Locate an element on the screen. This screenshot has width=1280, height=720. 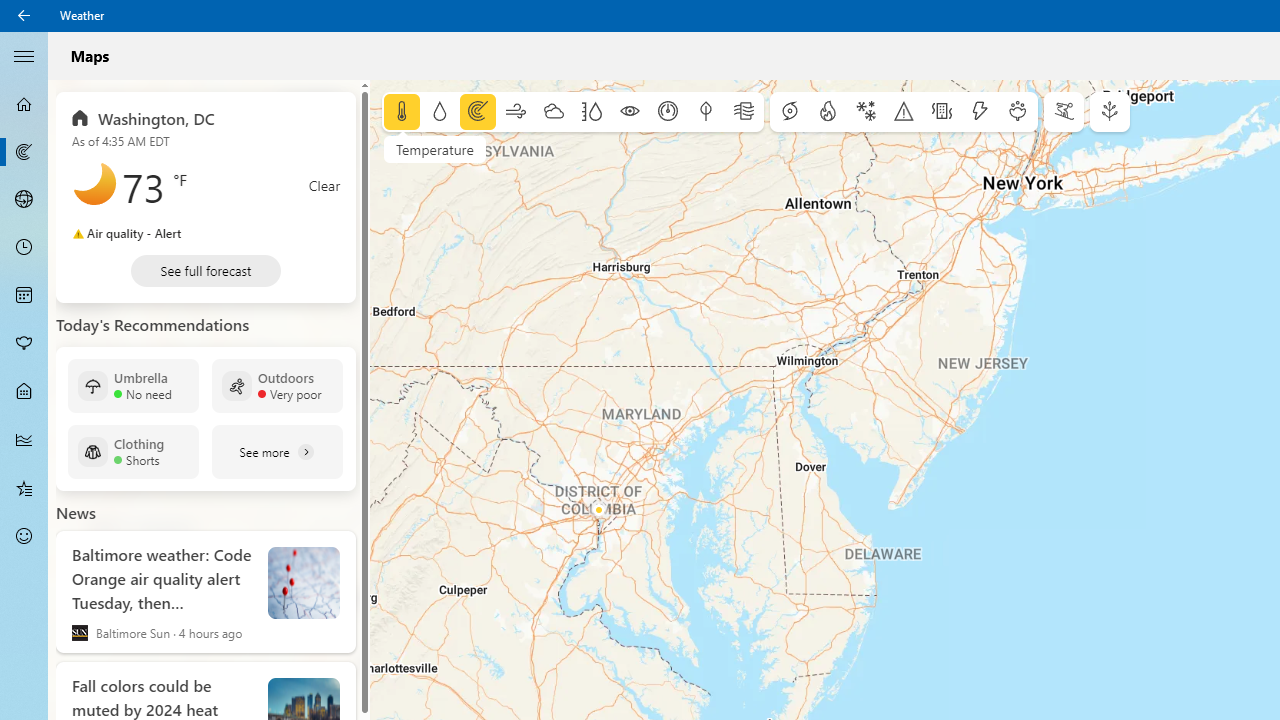
Hourly Forecast - Not Selected is located at coordinates (24, 248).